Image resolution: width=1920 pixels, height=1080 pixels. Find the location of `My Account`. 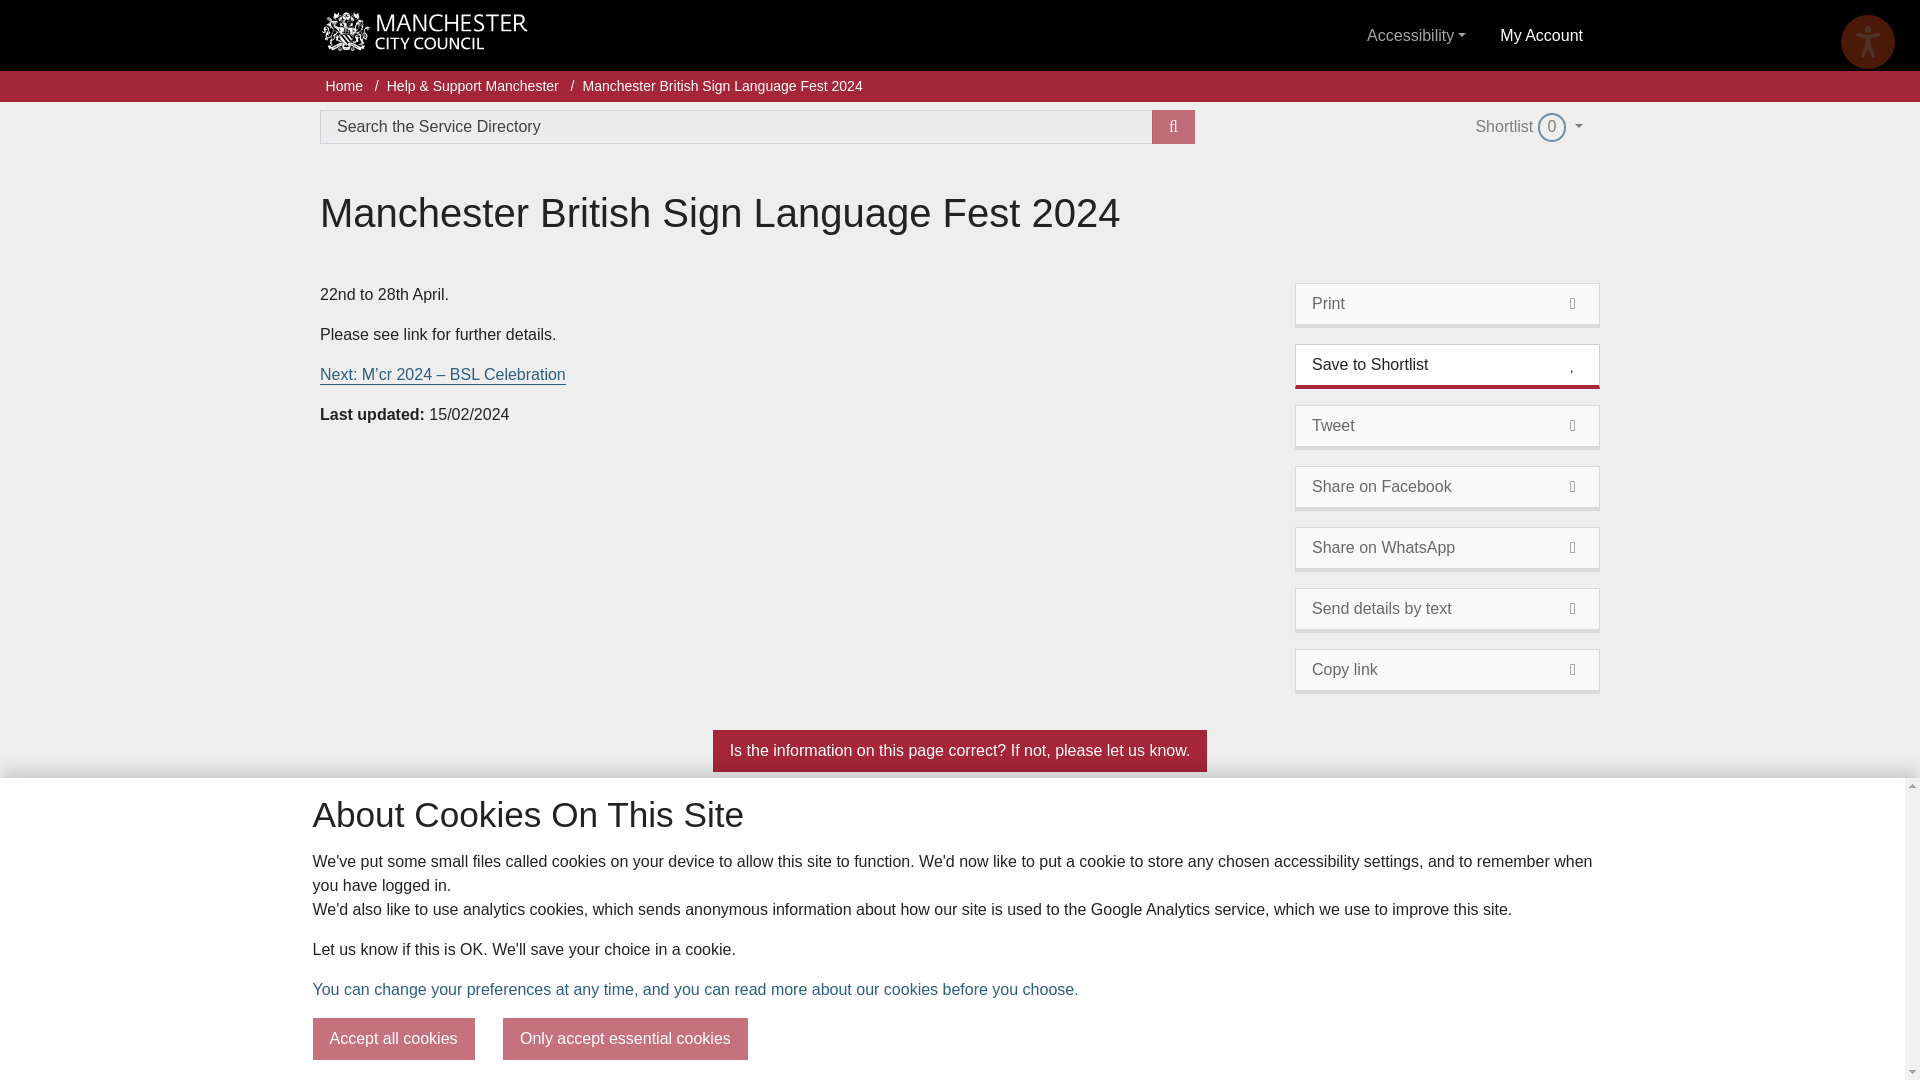

My Account is located at coordinates (1540, 36).